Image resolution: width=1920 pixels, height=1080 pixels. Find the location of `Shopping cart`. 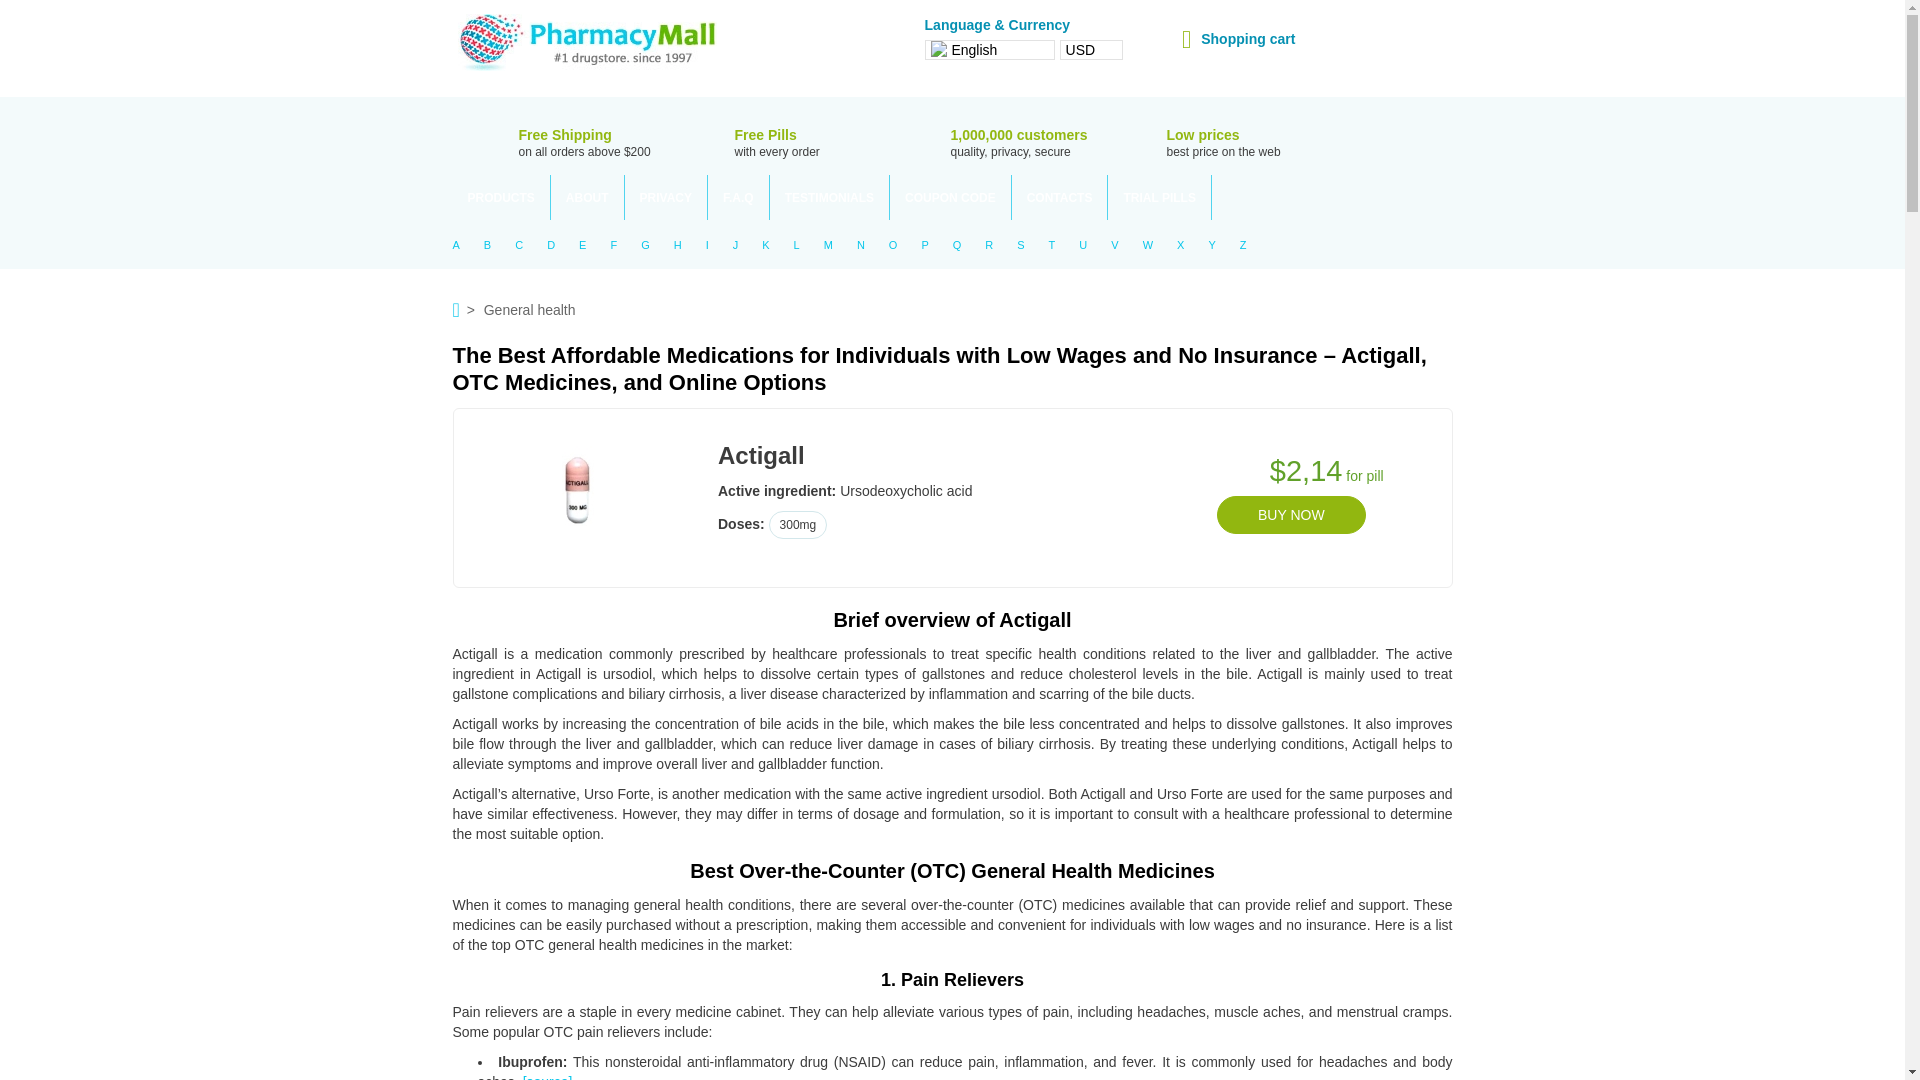

Shopping cart is located at coordinates (1238, 38).